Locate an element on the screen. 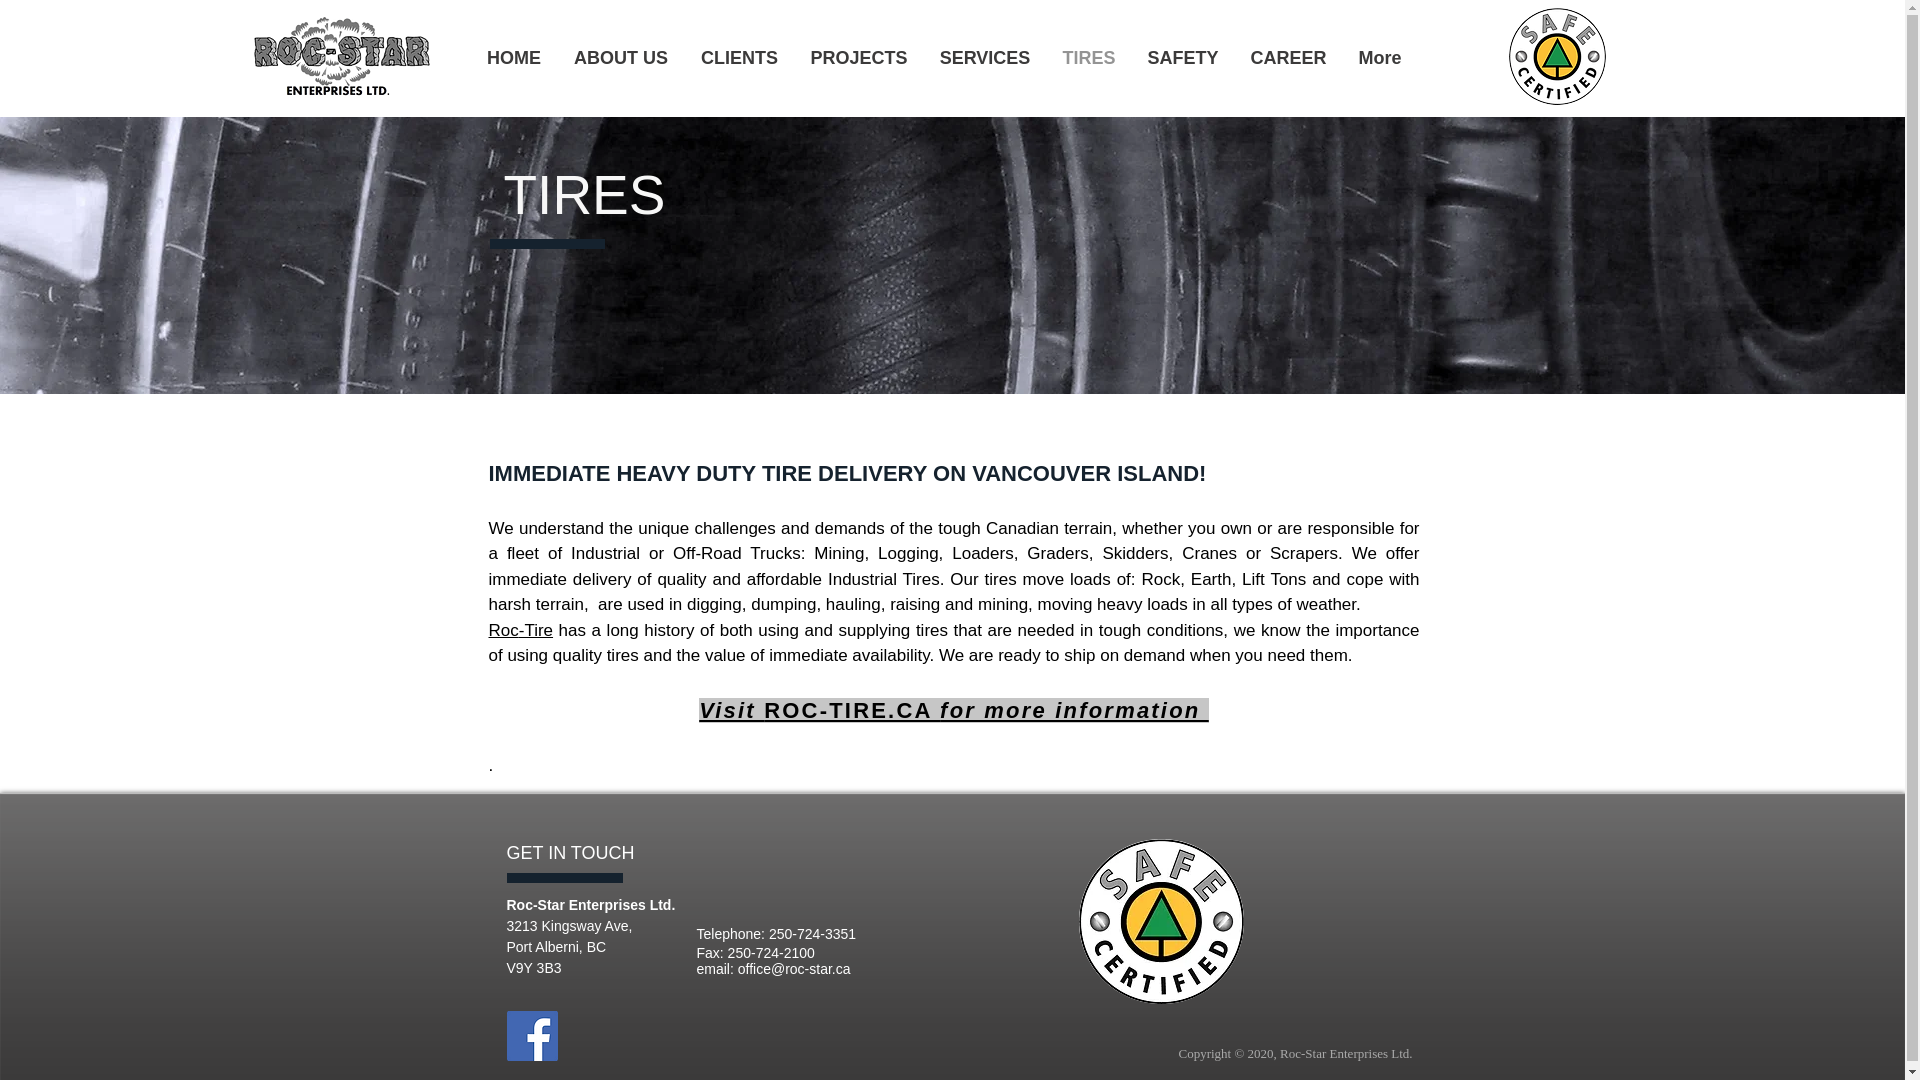 This screenshot has height=1080, width=1920. PROJECTS is located at coordinates (858, 58).